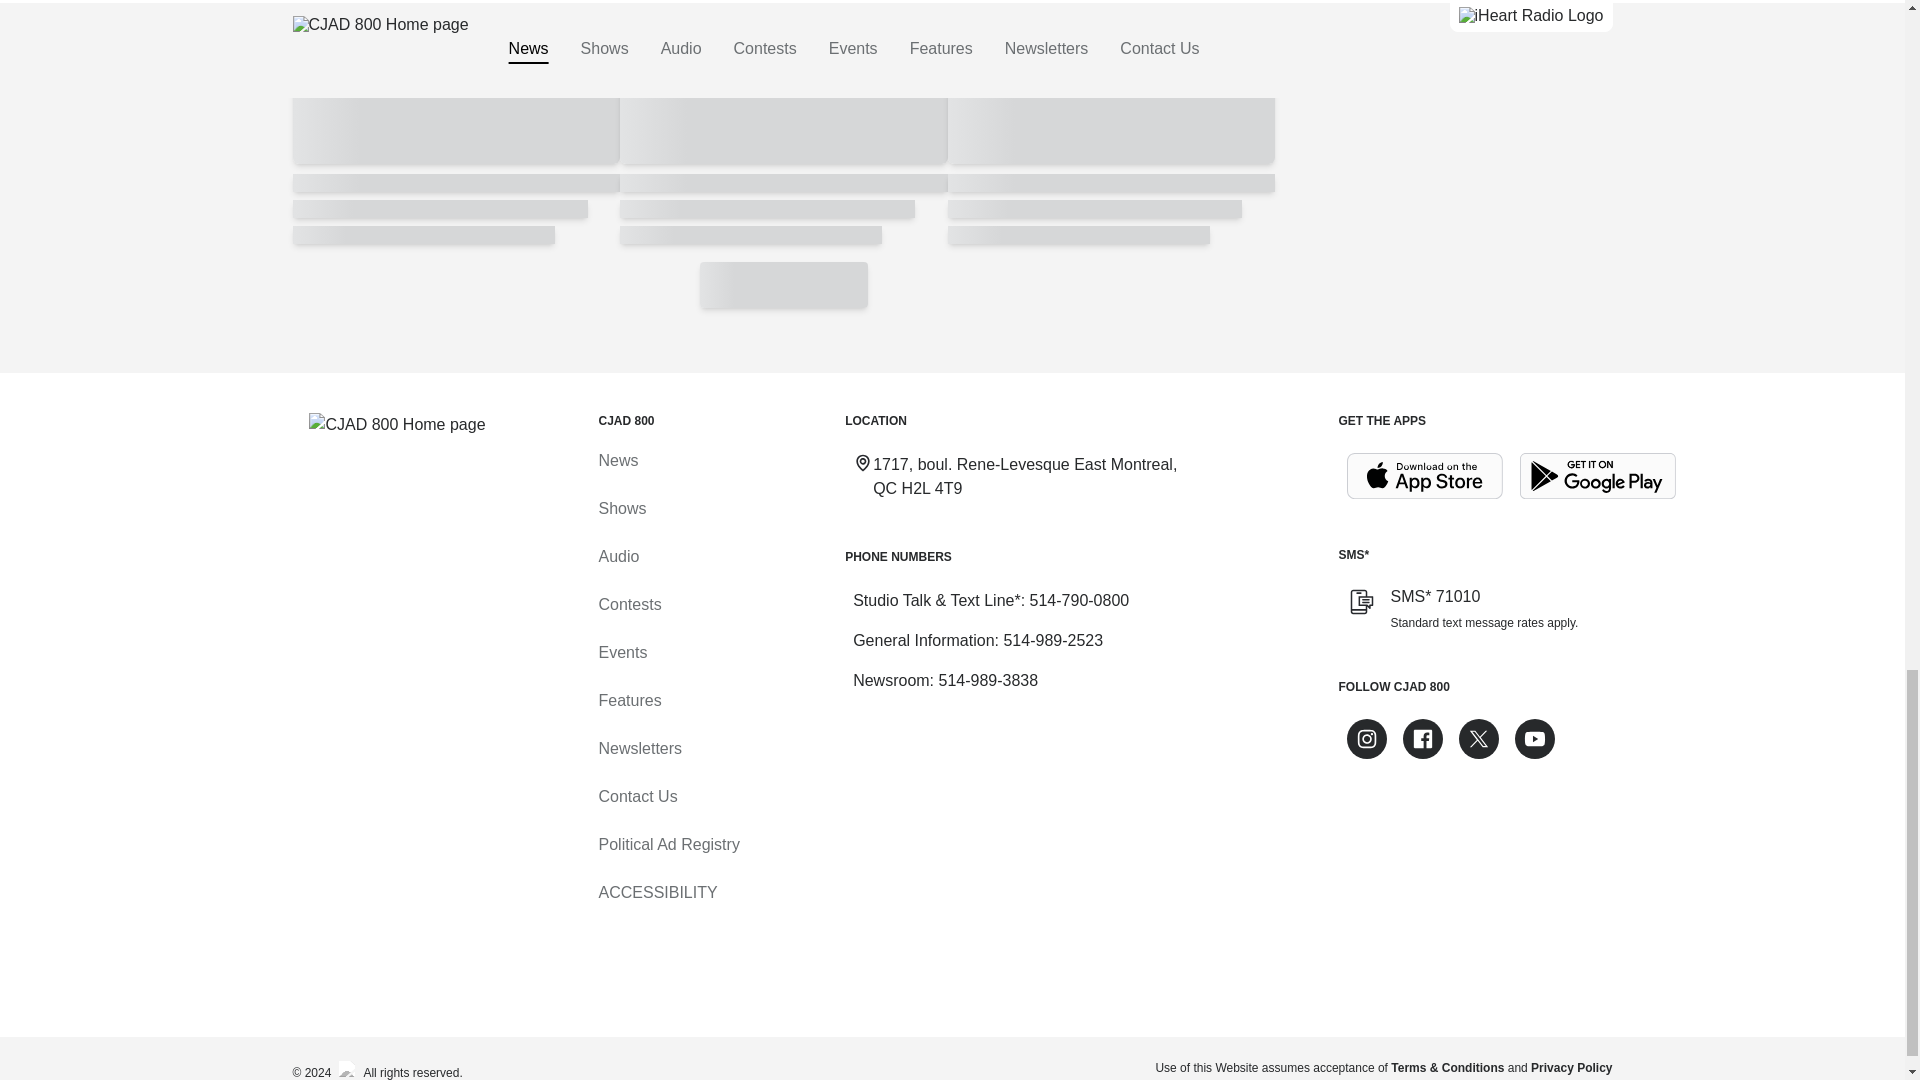  What do you see at coordinates (656, 892) in the screenshot?
I see `Accessibility` at bounding box center [656, 892].